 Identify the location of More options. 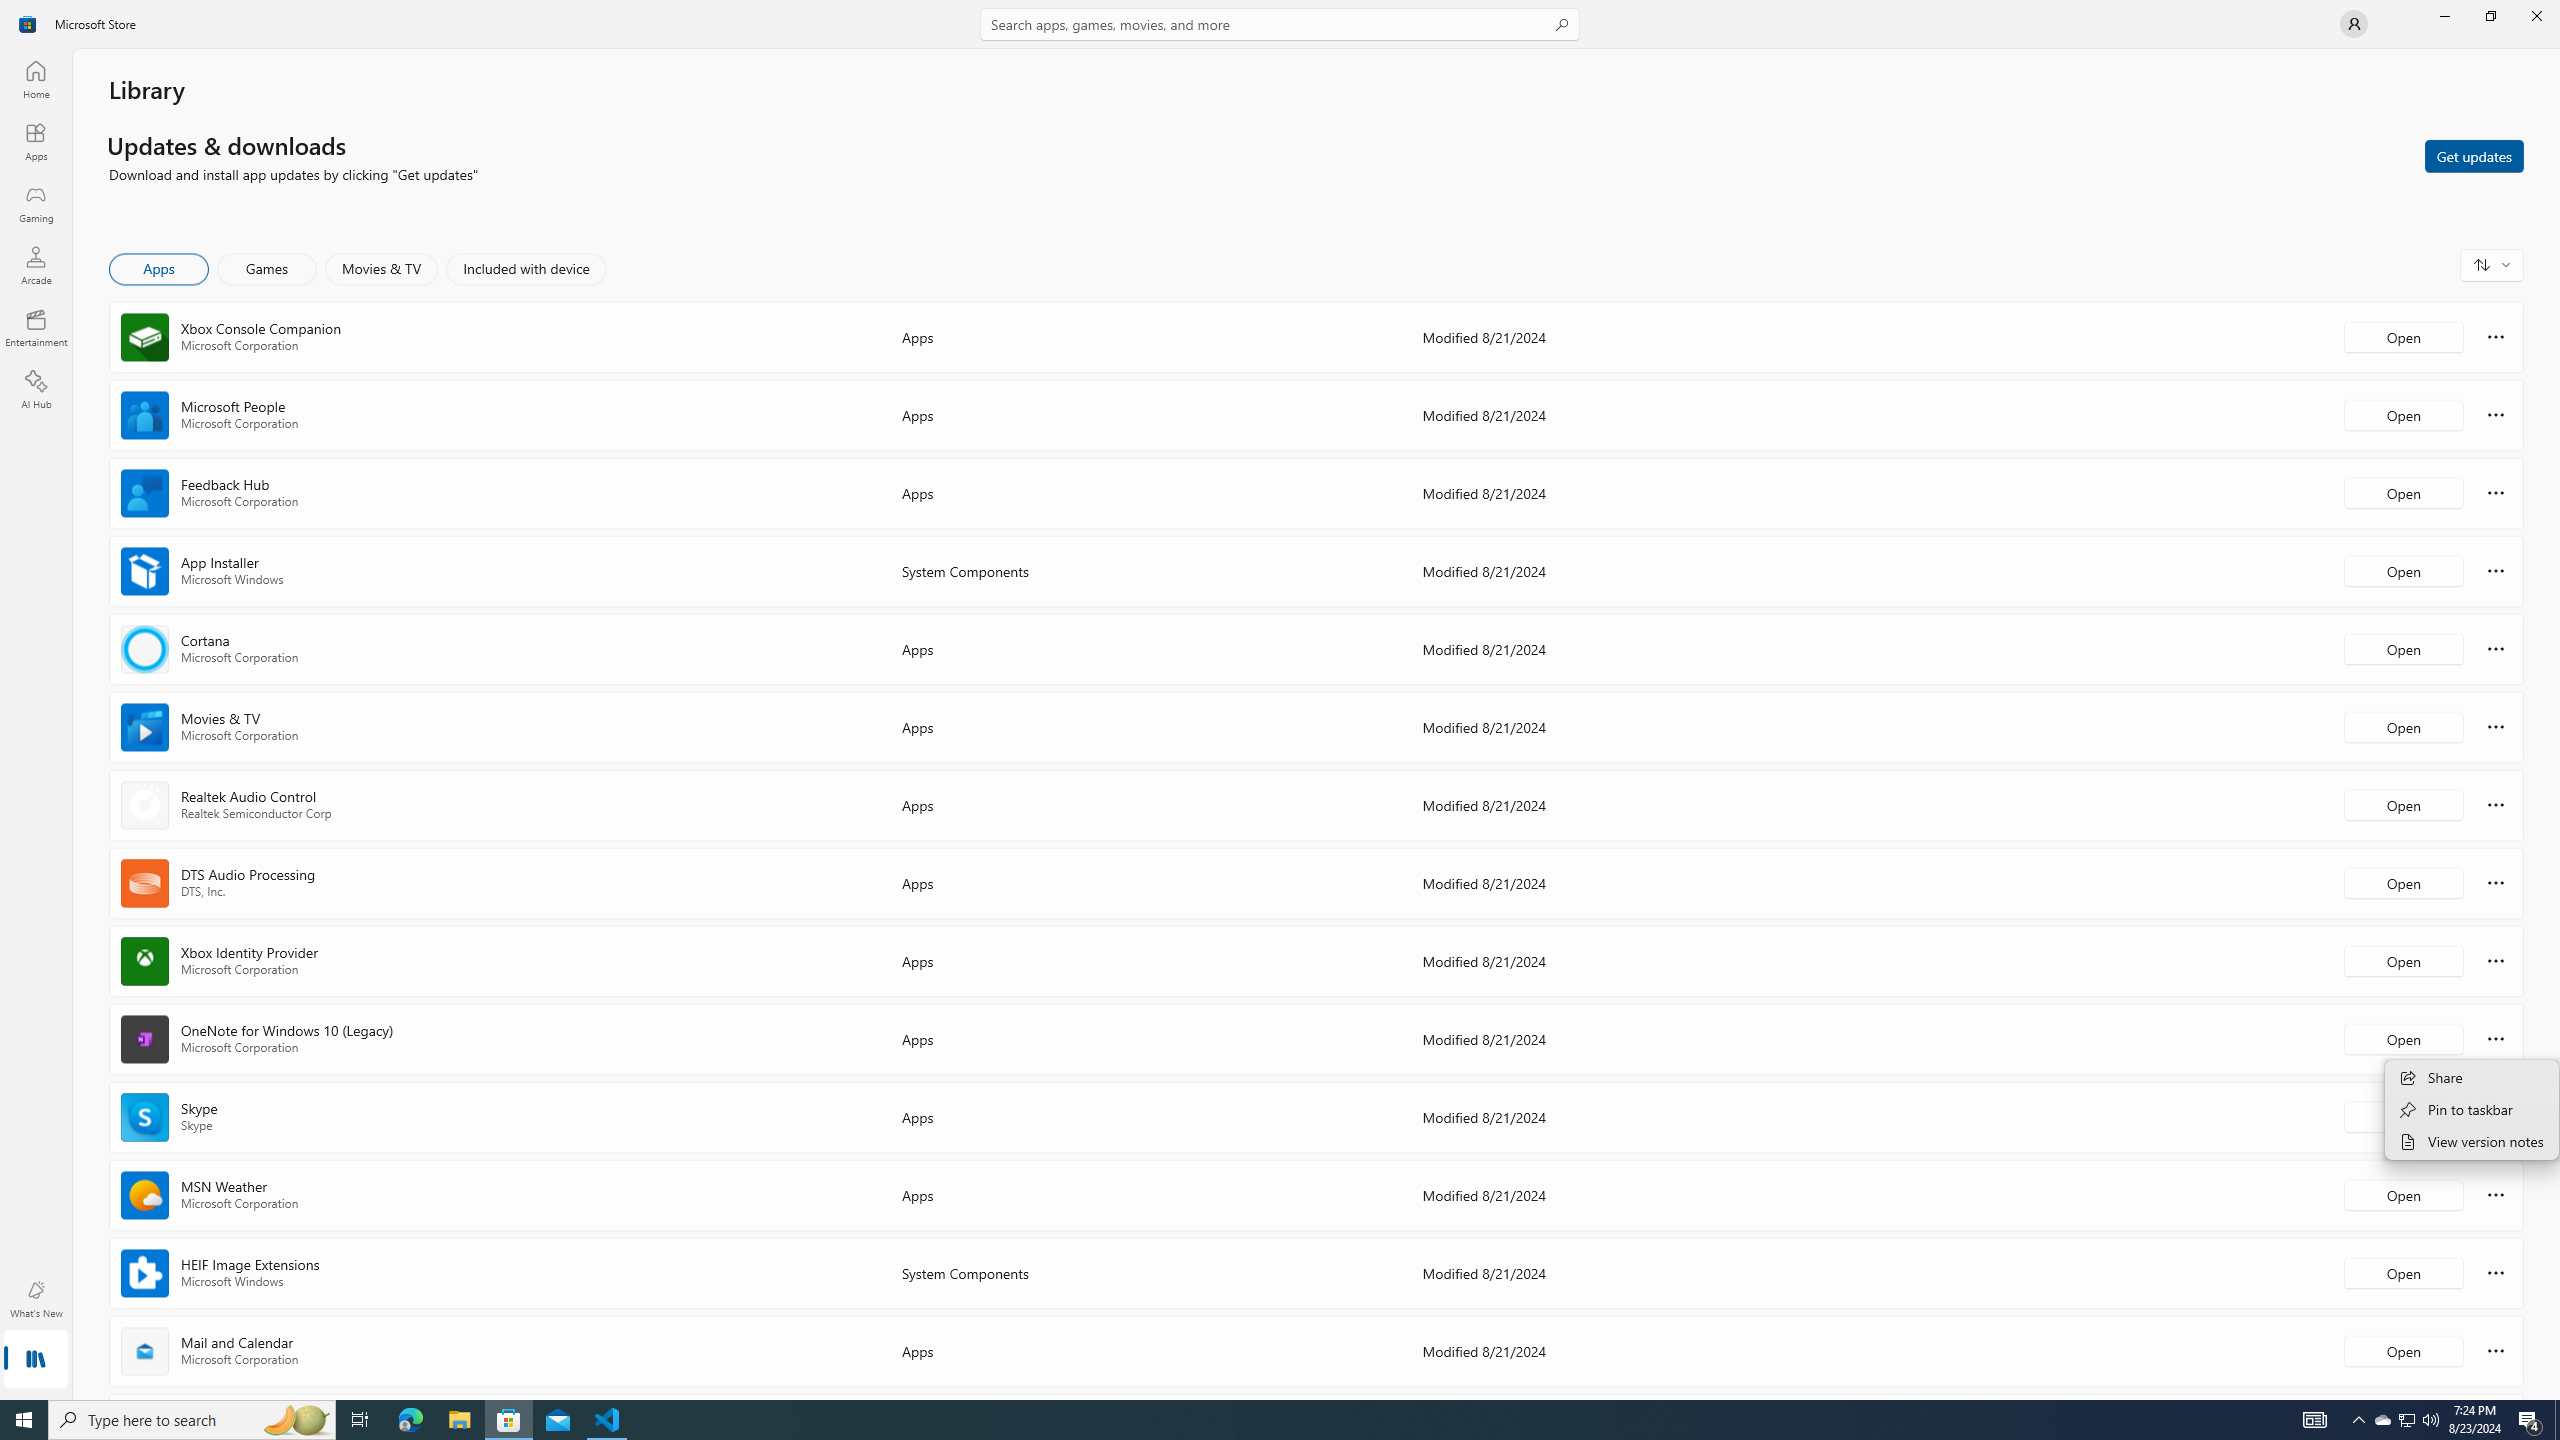
(2496, 1350).